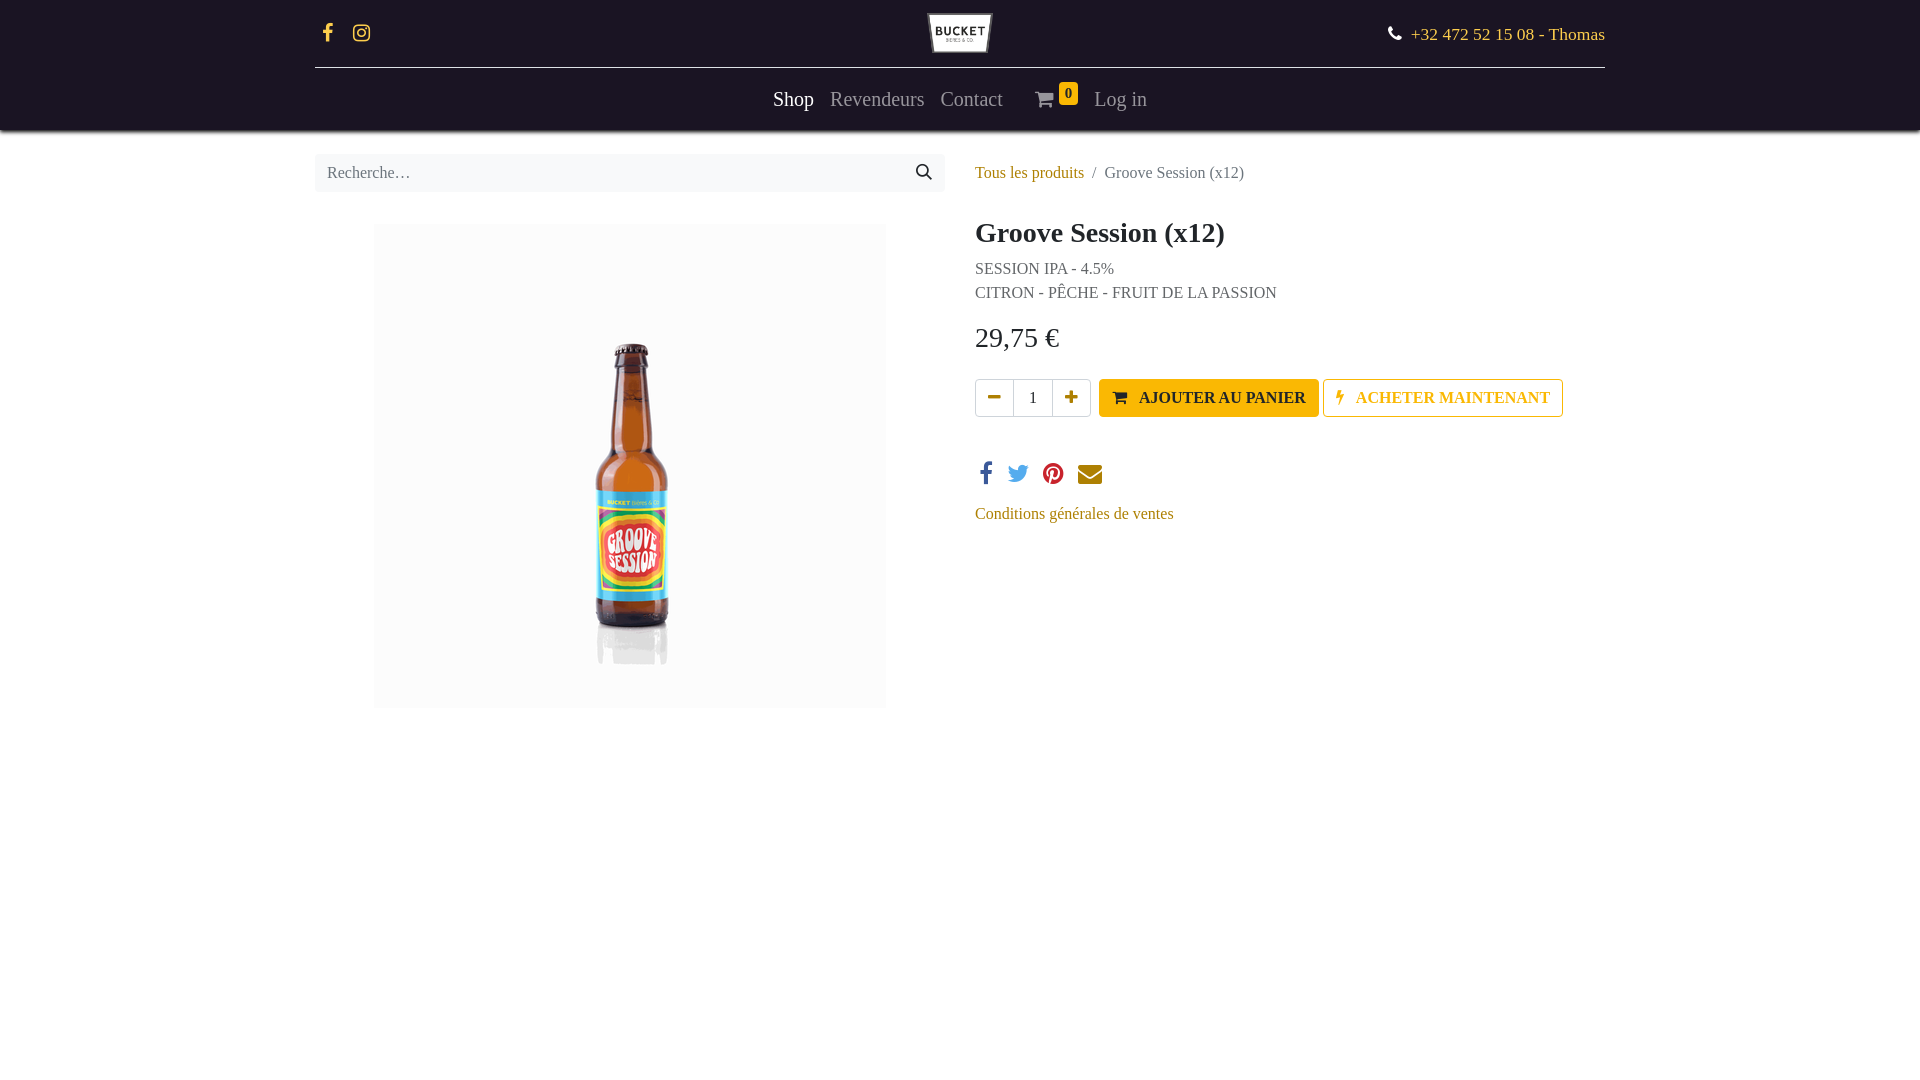 Image resolution: width=1920 pixels, height=1080 pixels. What do you see at coordinates (794, 99) in the screenshot?
I see `Shop` at bounding box center [794, 99].